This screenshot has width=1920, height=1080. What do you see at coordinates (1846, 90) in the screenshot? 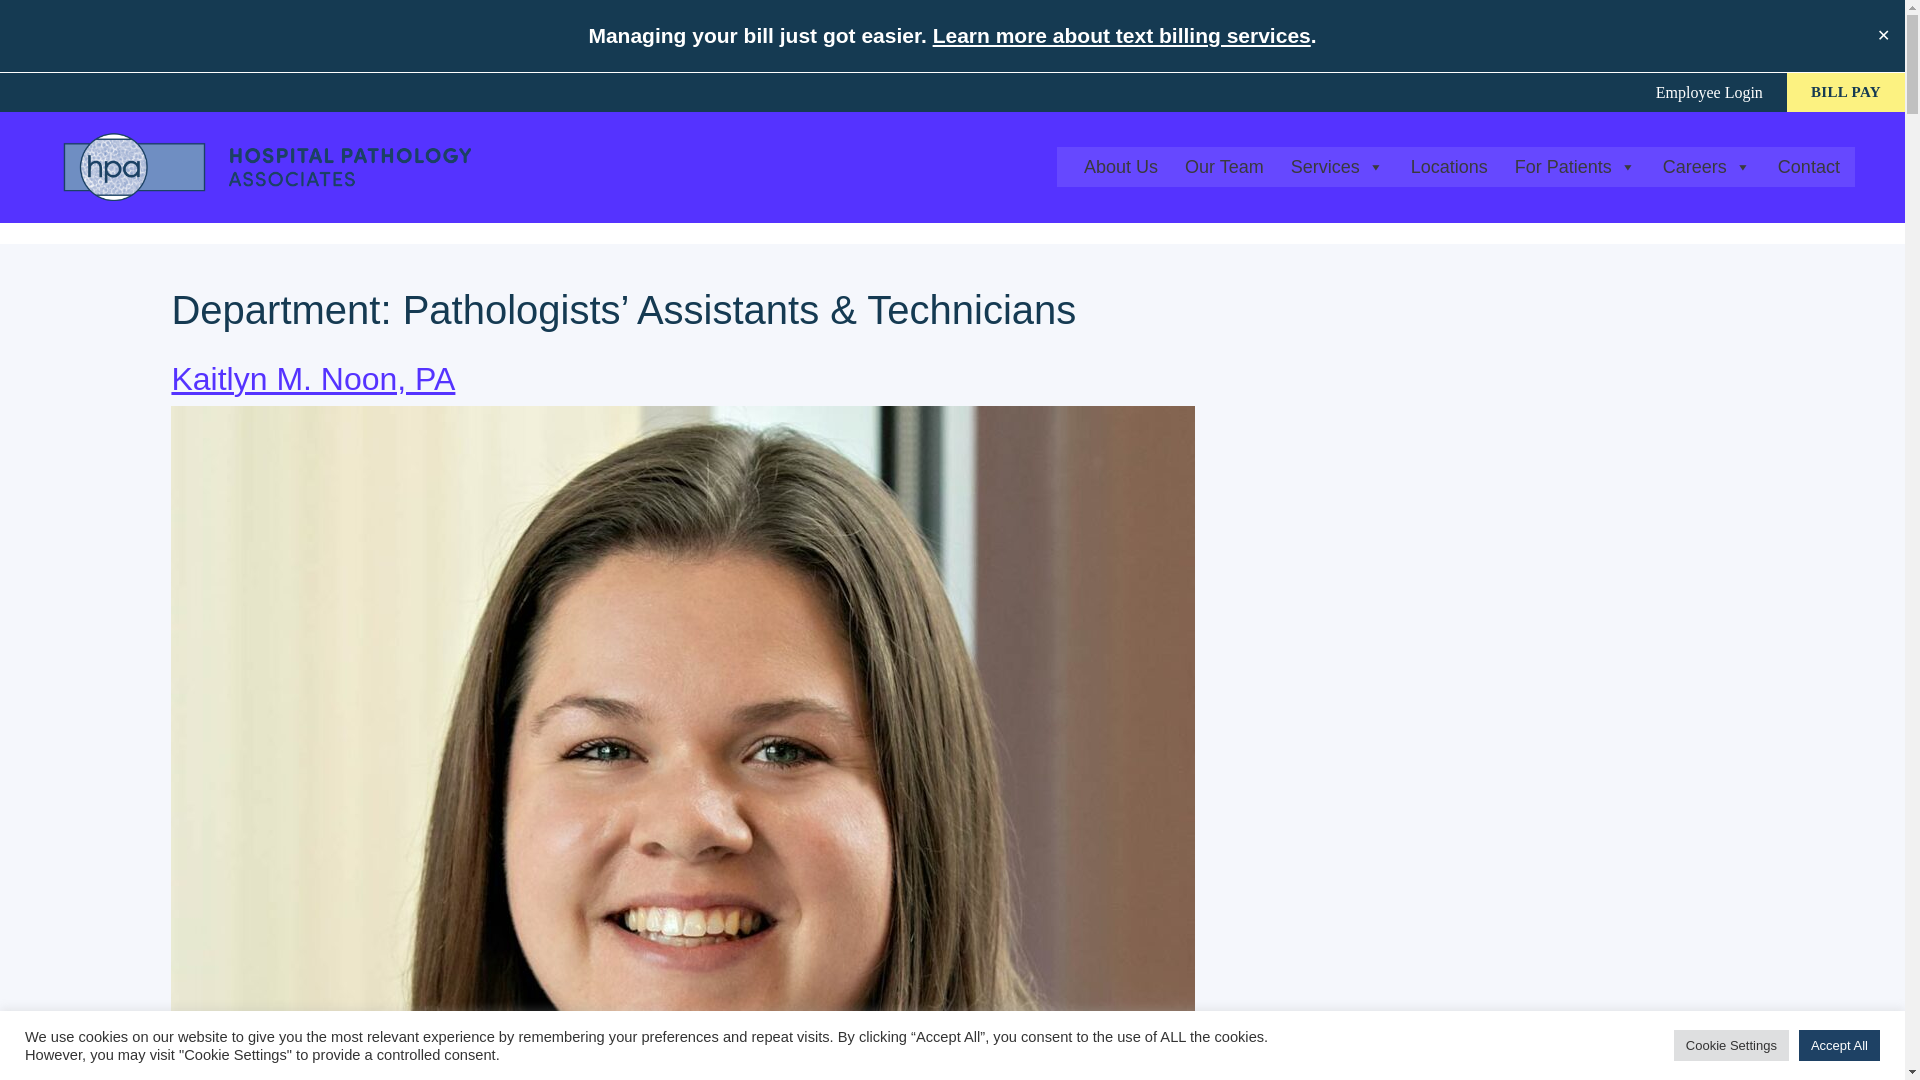
I see `Bill Pay` at bounding box center [1846, 90].